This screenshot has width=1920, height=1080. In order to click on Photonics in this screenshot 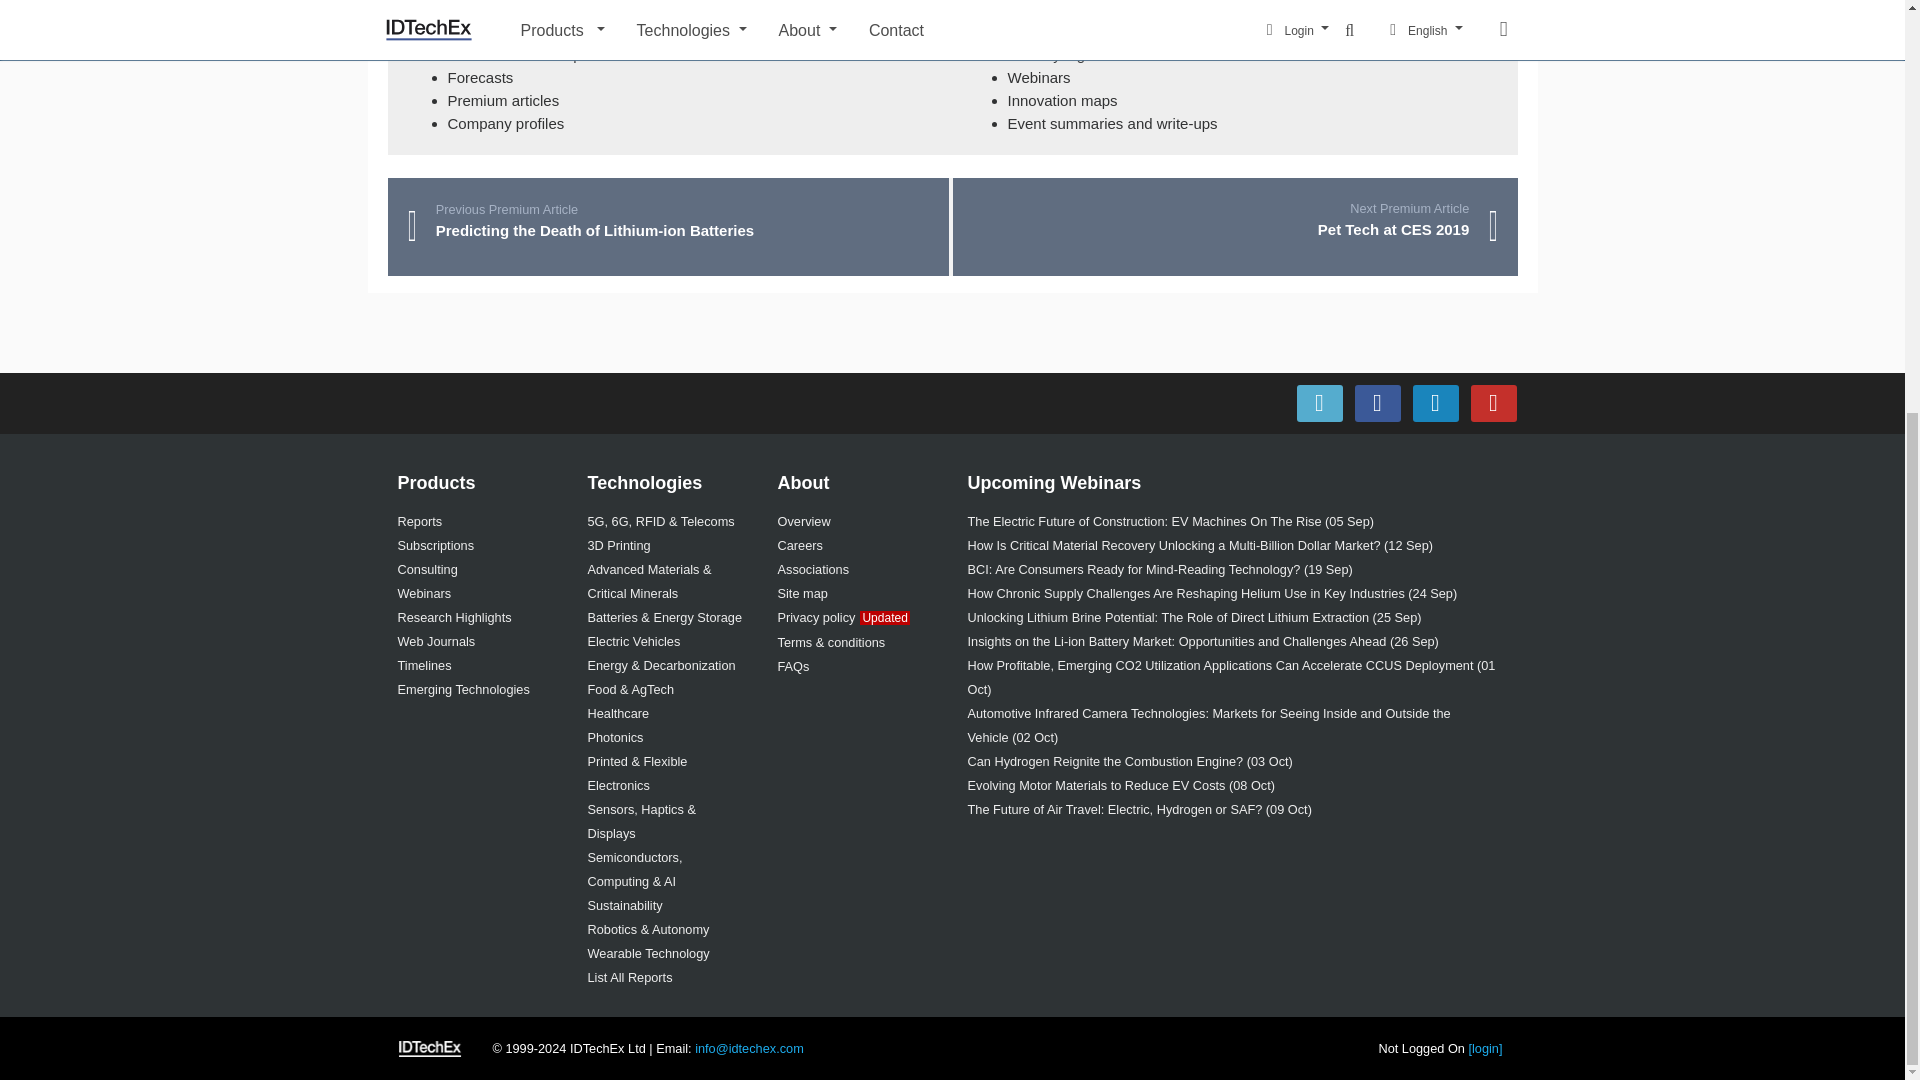, I will do `click(615, 738)`.